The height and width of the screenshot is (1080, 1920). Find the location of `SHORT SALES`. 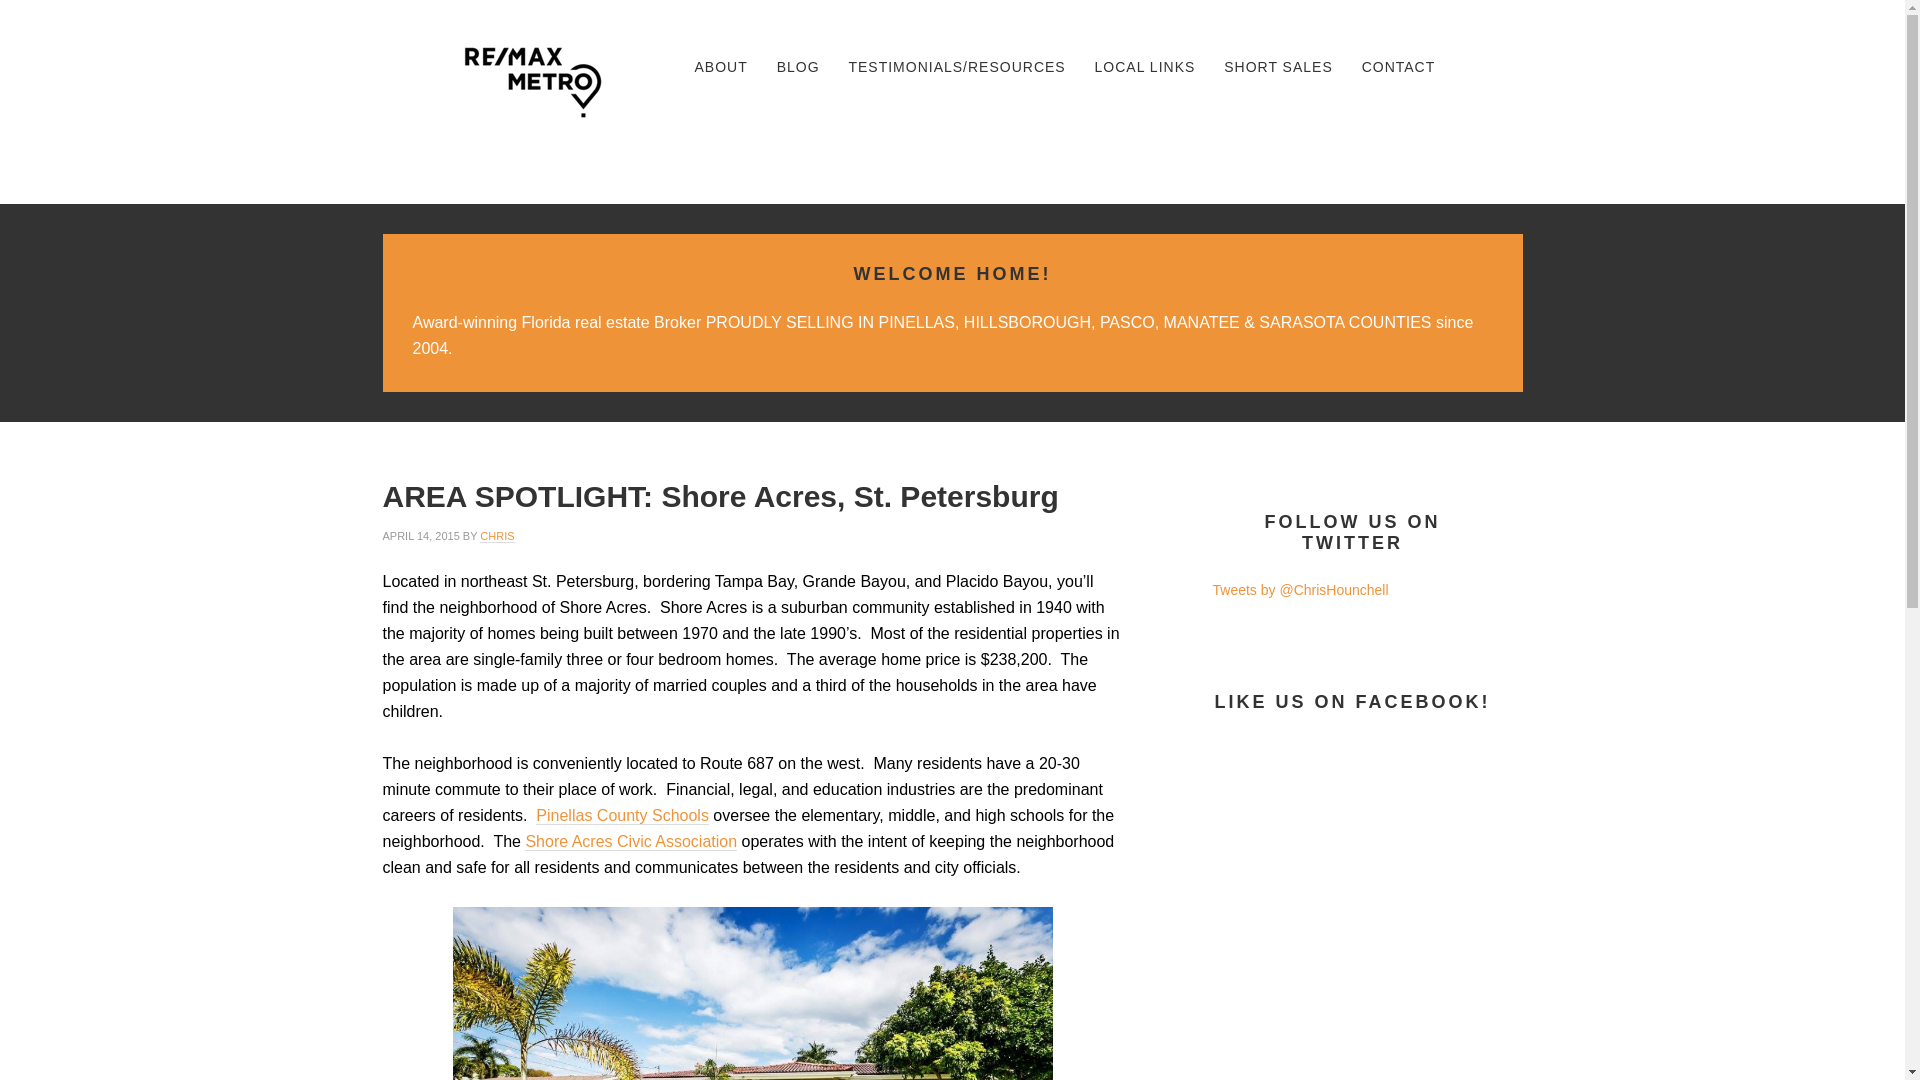

SHORT SALES is located at coordinates (1278, 67).